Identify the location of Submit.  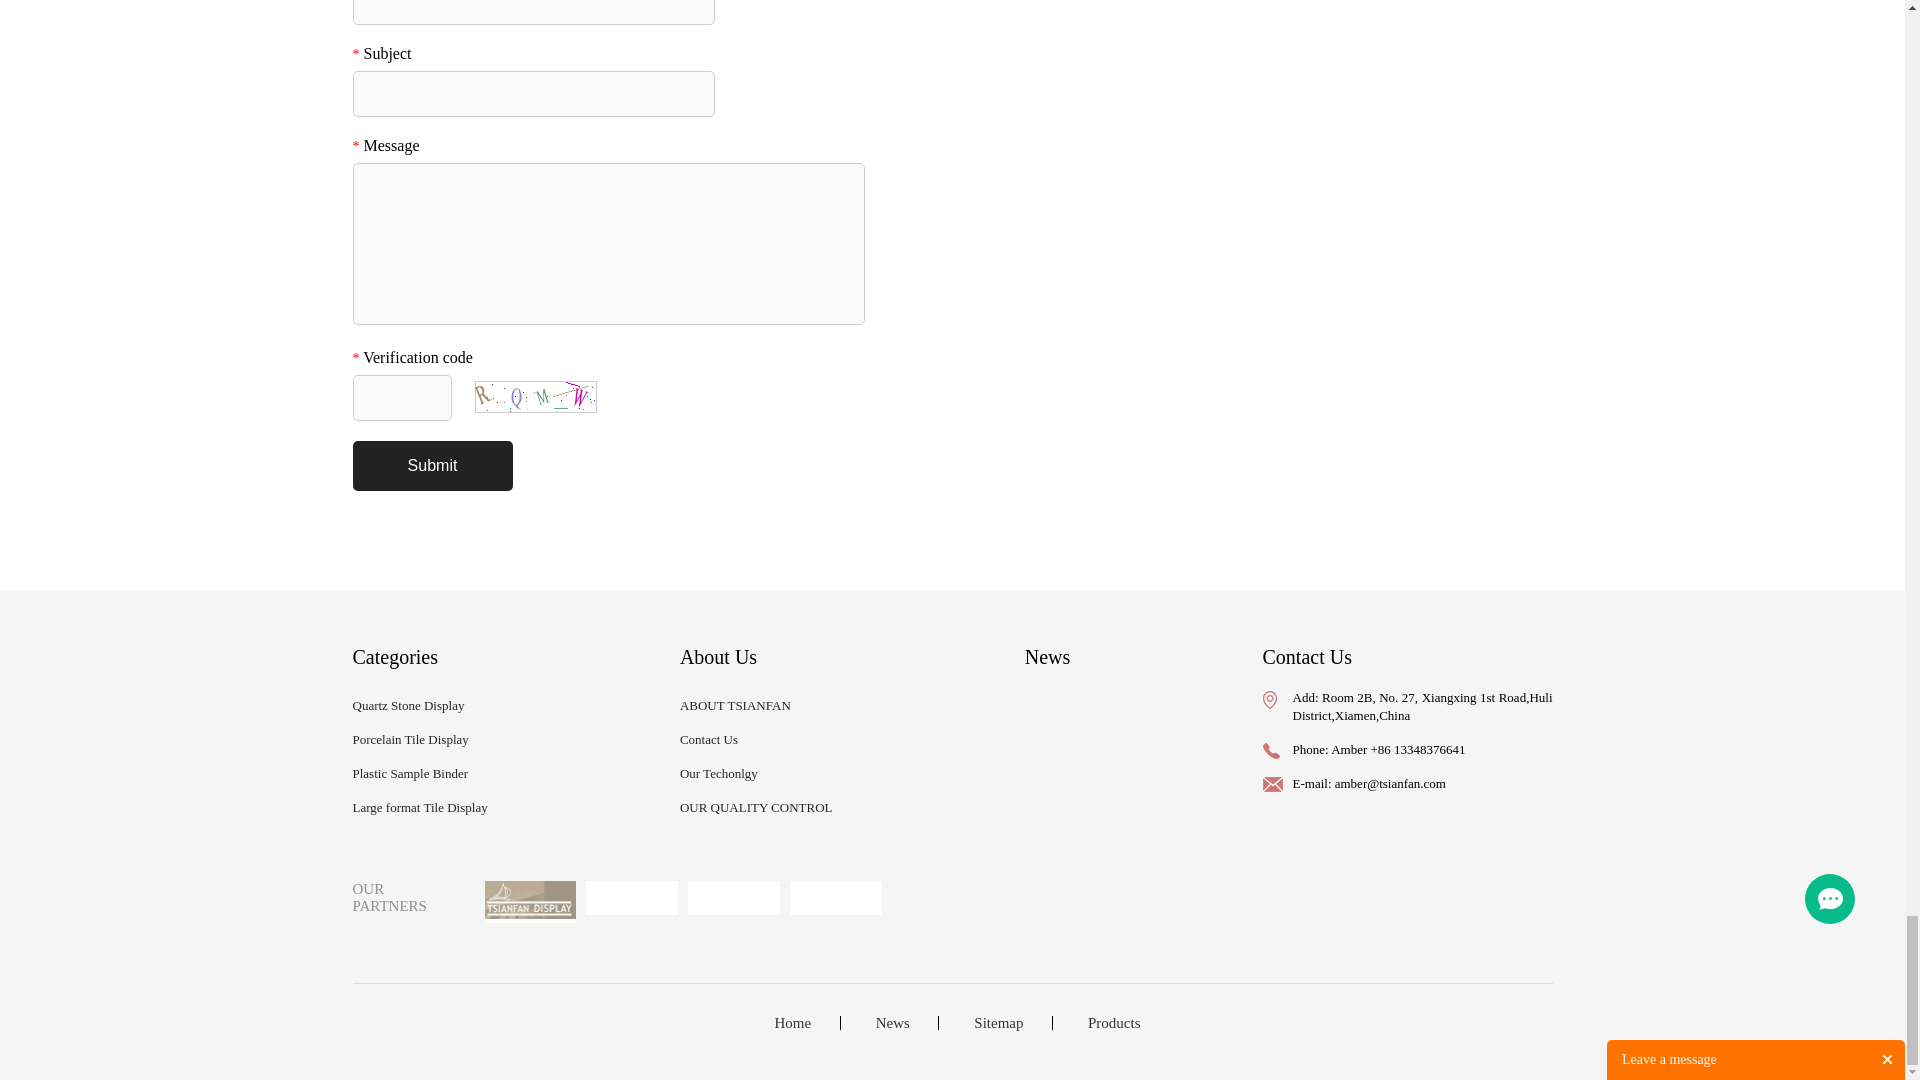
(432, 466).